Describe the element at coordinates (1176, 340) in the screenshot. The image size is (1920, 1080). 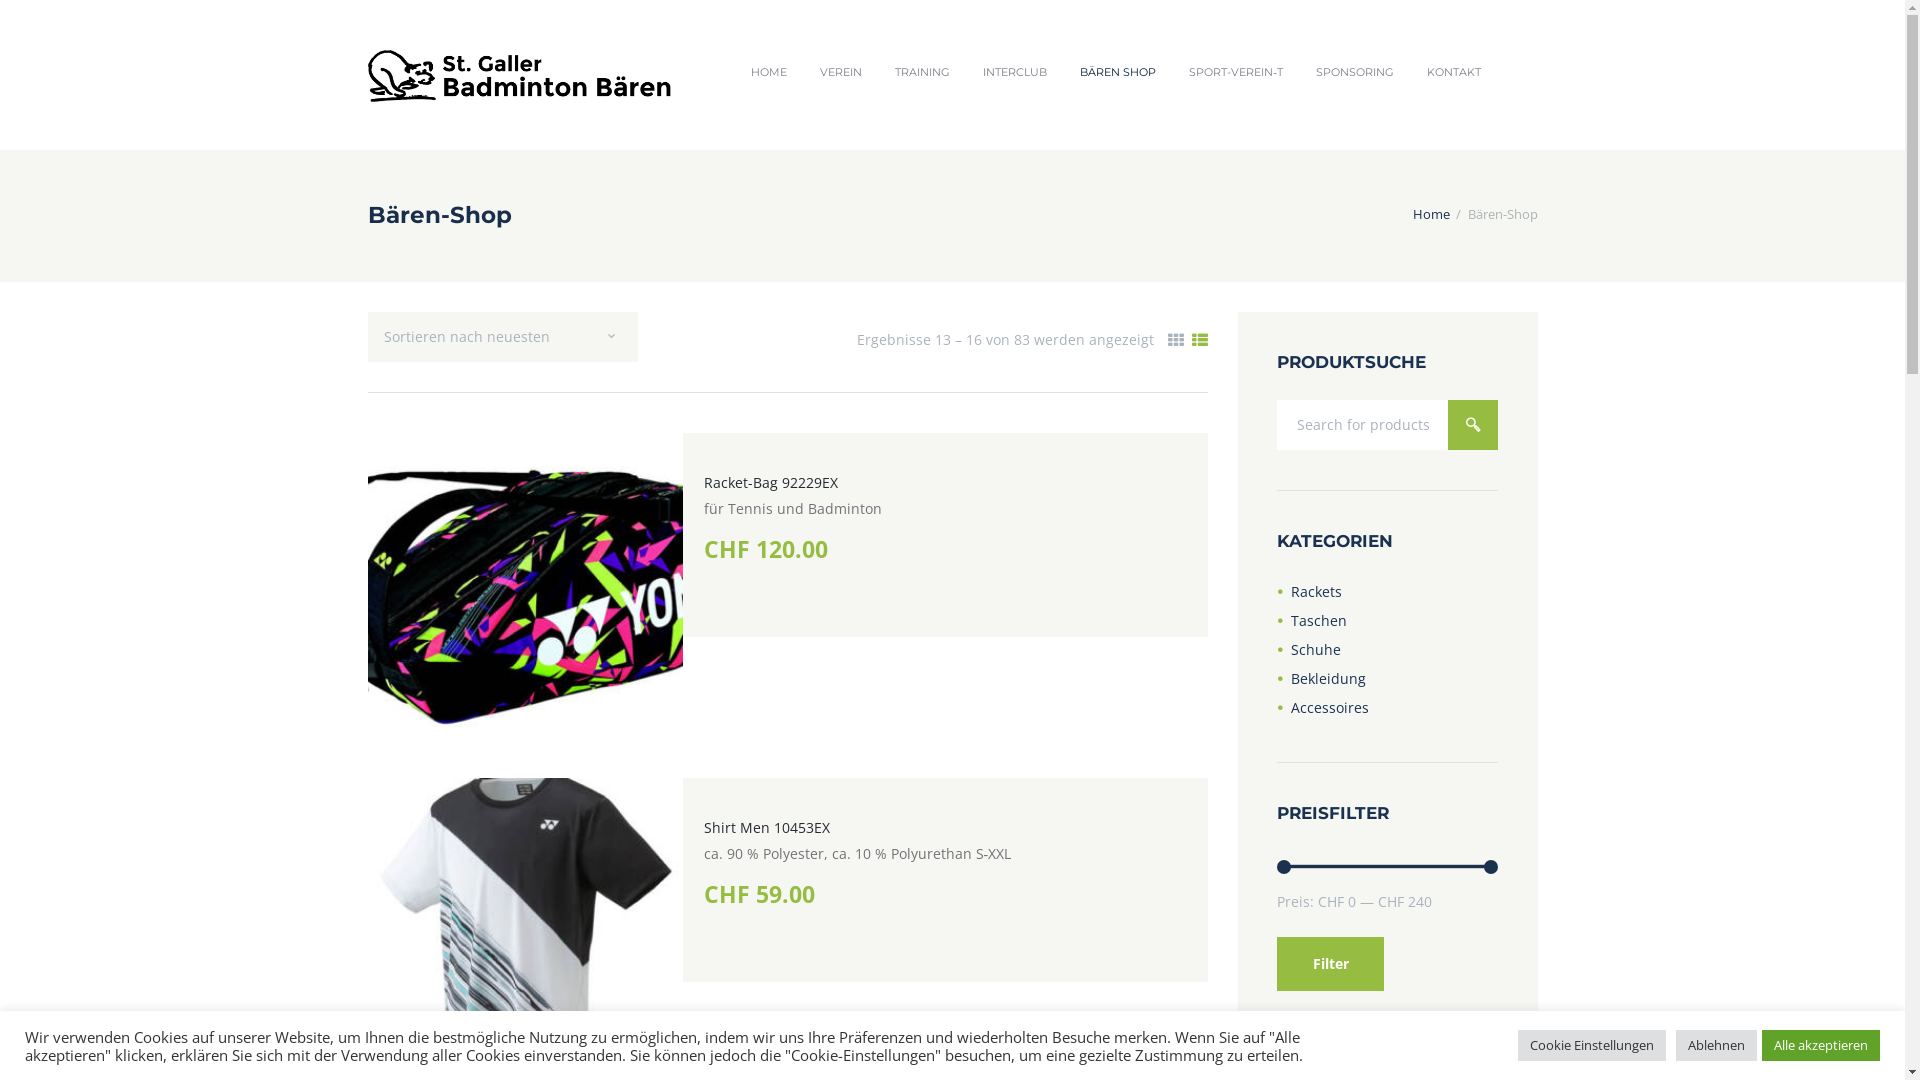
I see `Show products as thumbs` at that location.